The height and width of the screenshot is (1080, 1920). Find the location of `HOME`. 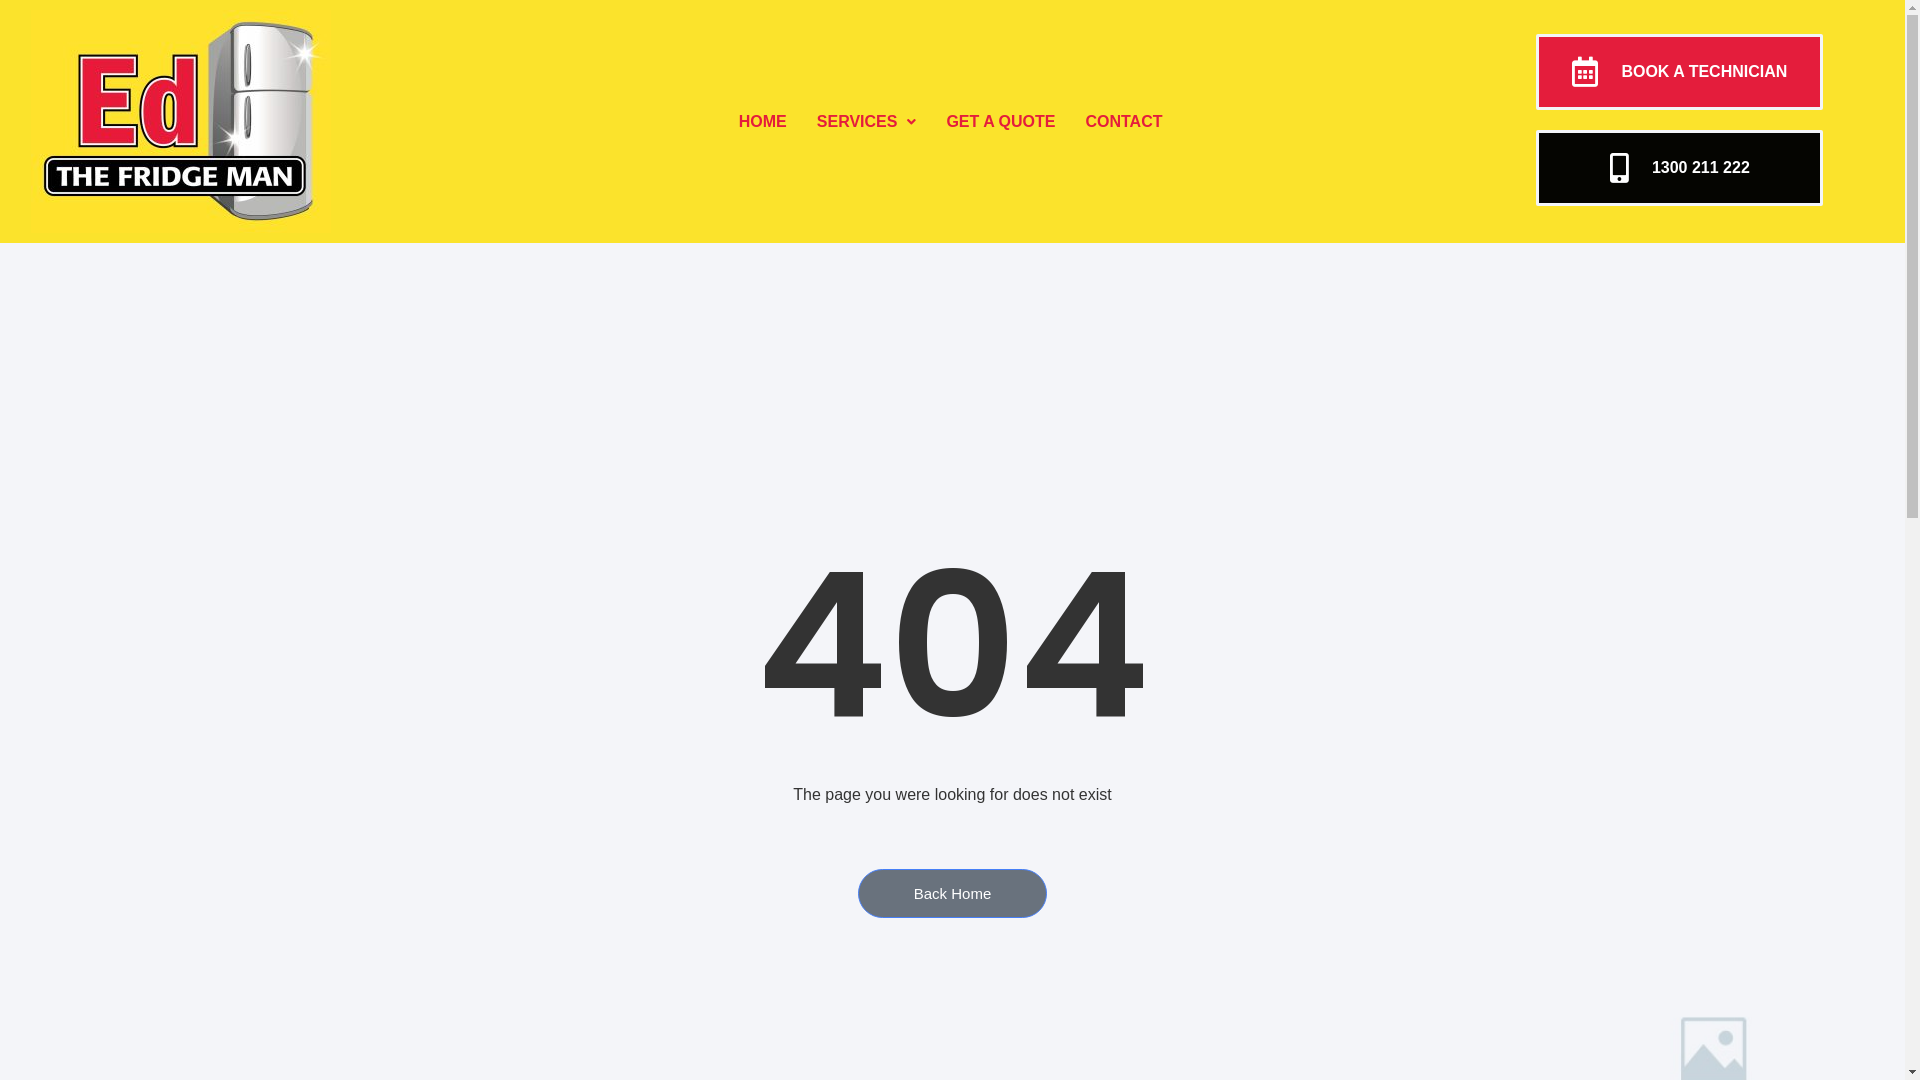

HOME is located at coordinates (763, 121).